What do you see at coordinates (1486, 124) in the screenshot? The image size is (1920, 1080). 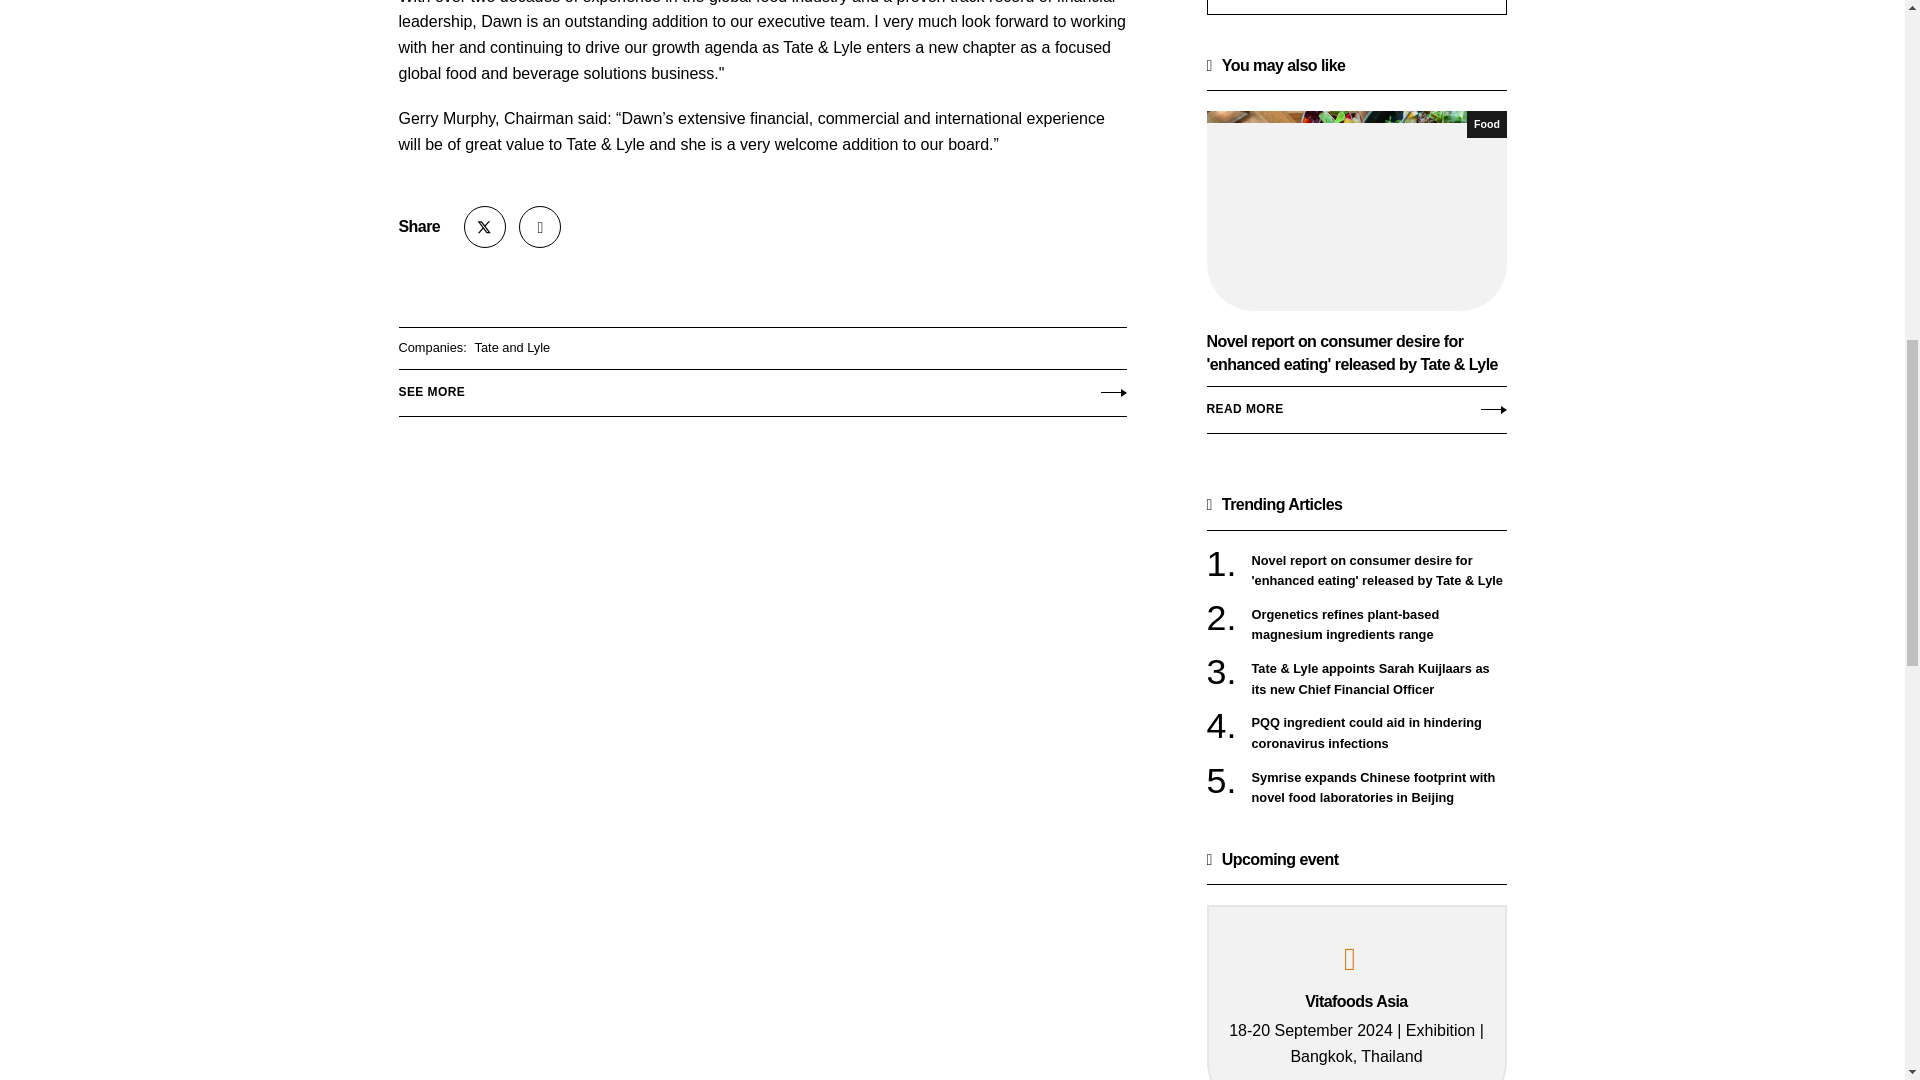 I see `Food` at bounding box center [1486, 124].